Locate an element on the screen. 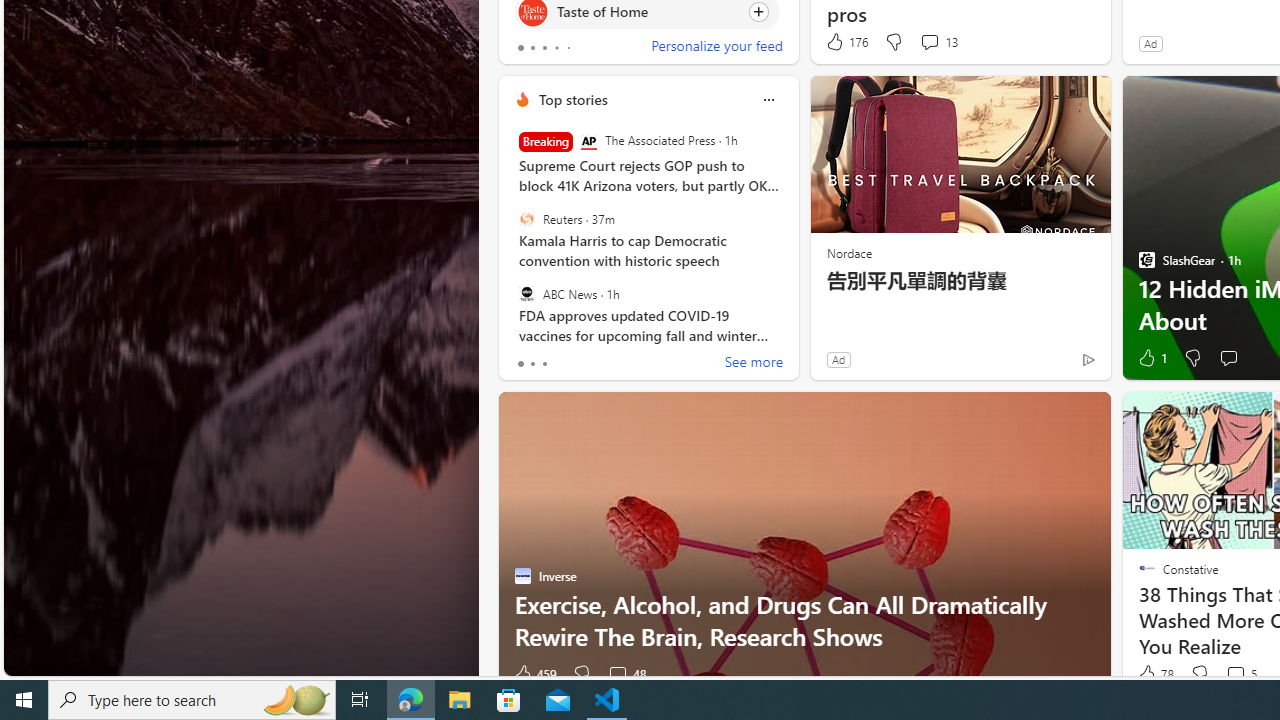 The width and height of the screenshot is (1280, 720). Personalize your feed is located at coordinates (716, 48).